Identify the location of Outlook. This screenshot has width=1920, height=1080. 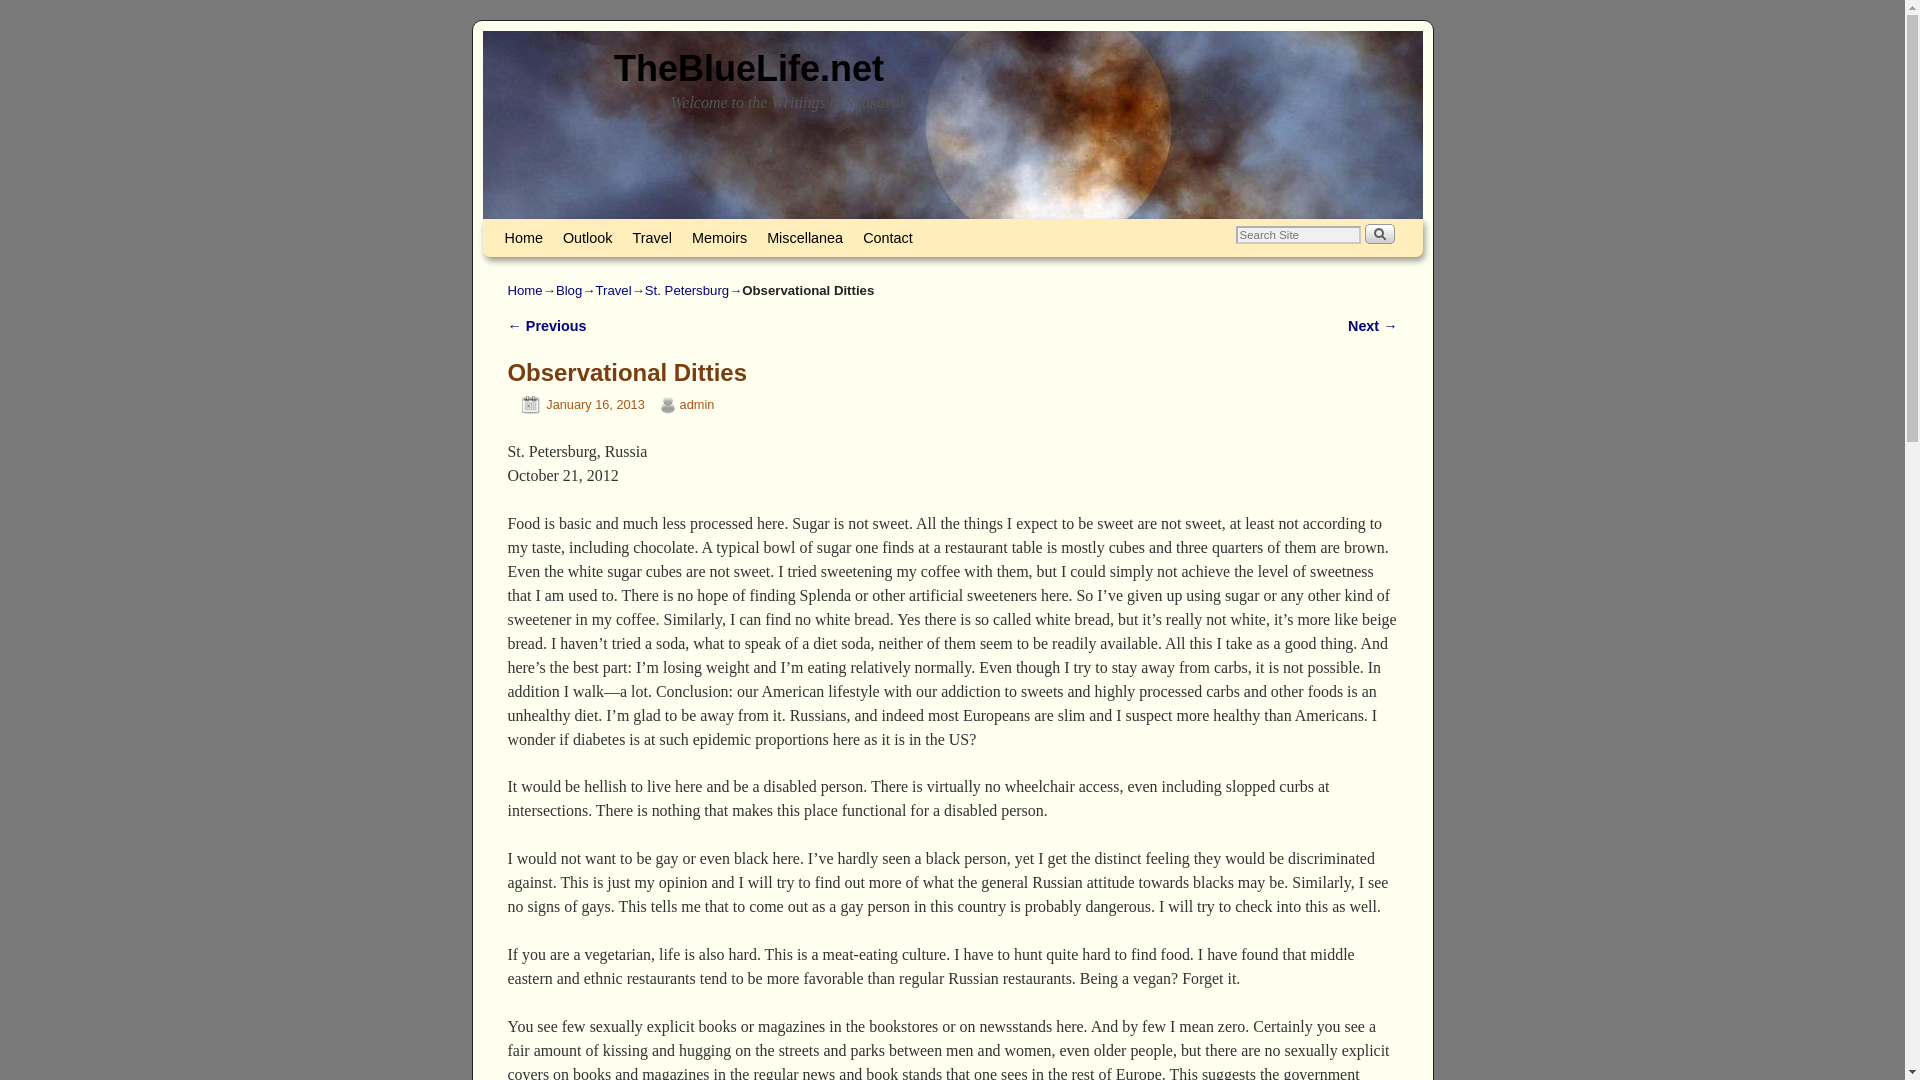
(587, 238).